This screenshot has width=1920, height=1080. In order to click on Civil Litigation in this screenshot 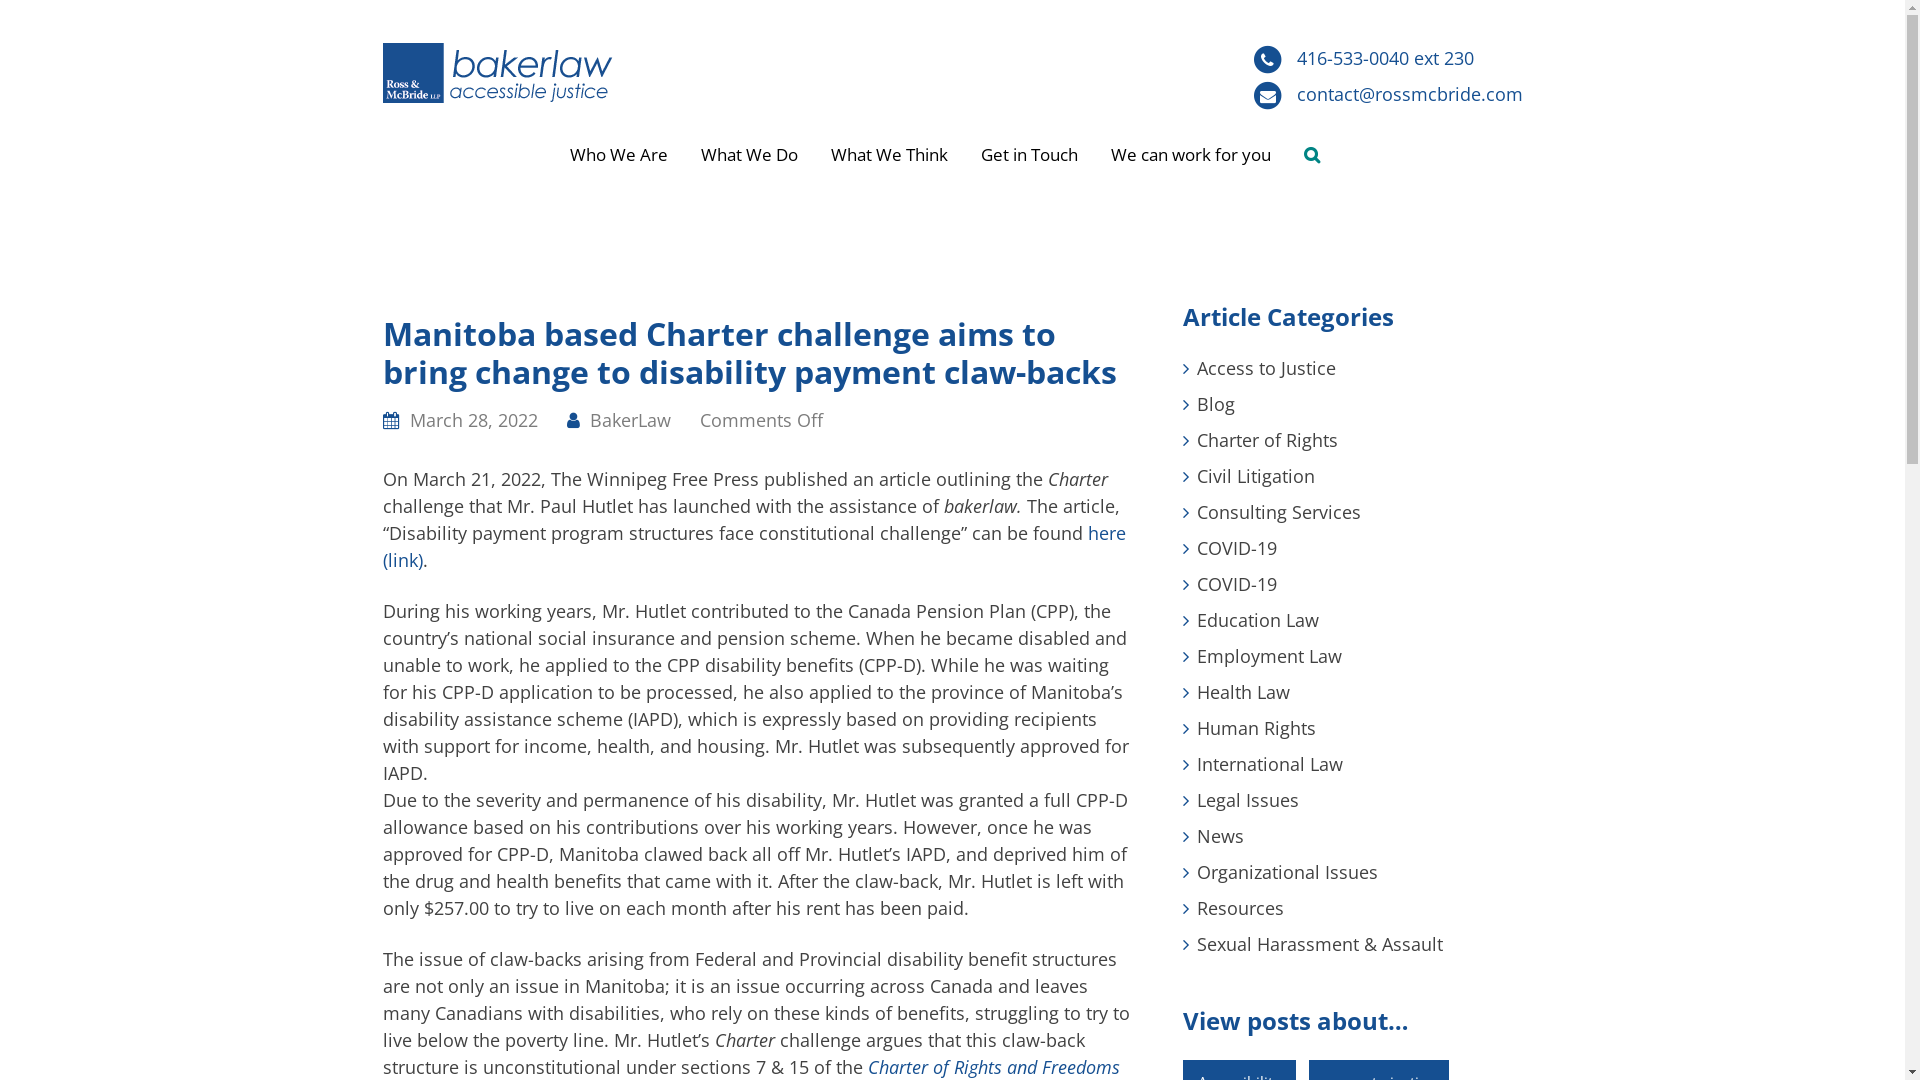, I will do `click(1255, 476)`.